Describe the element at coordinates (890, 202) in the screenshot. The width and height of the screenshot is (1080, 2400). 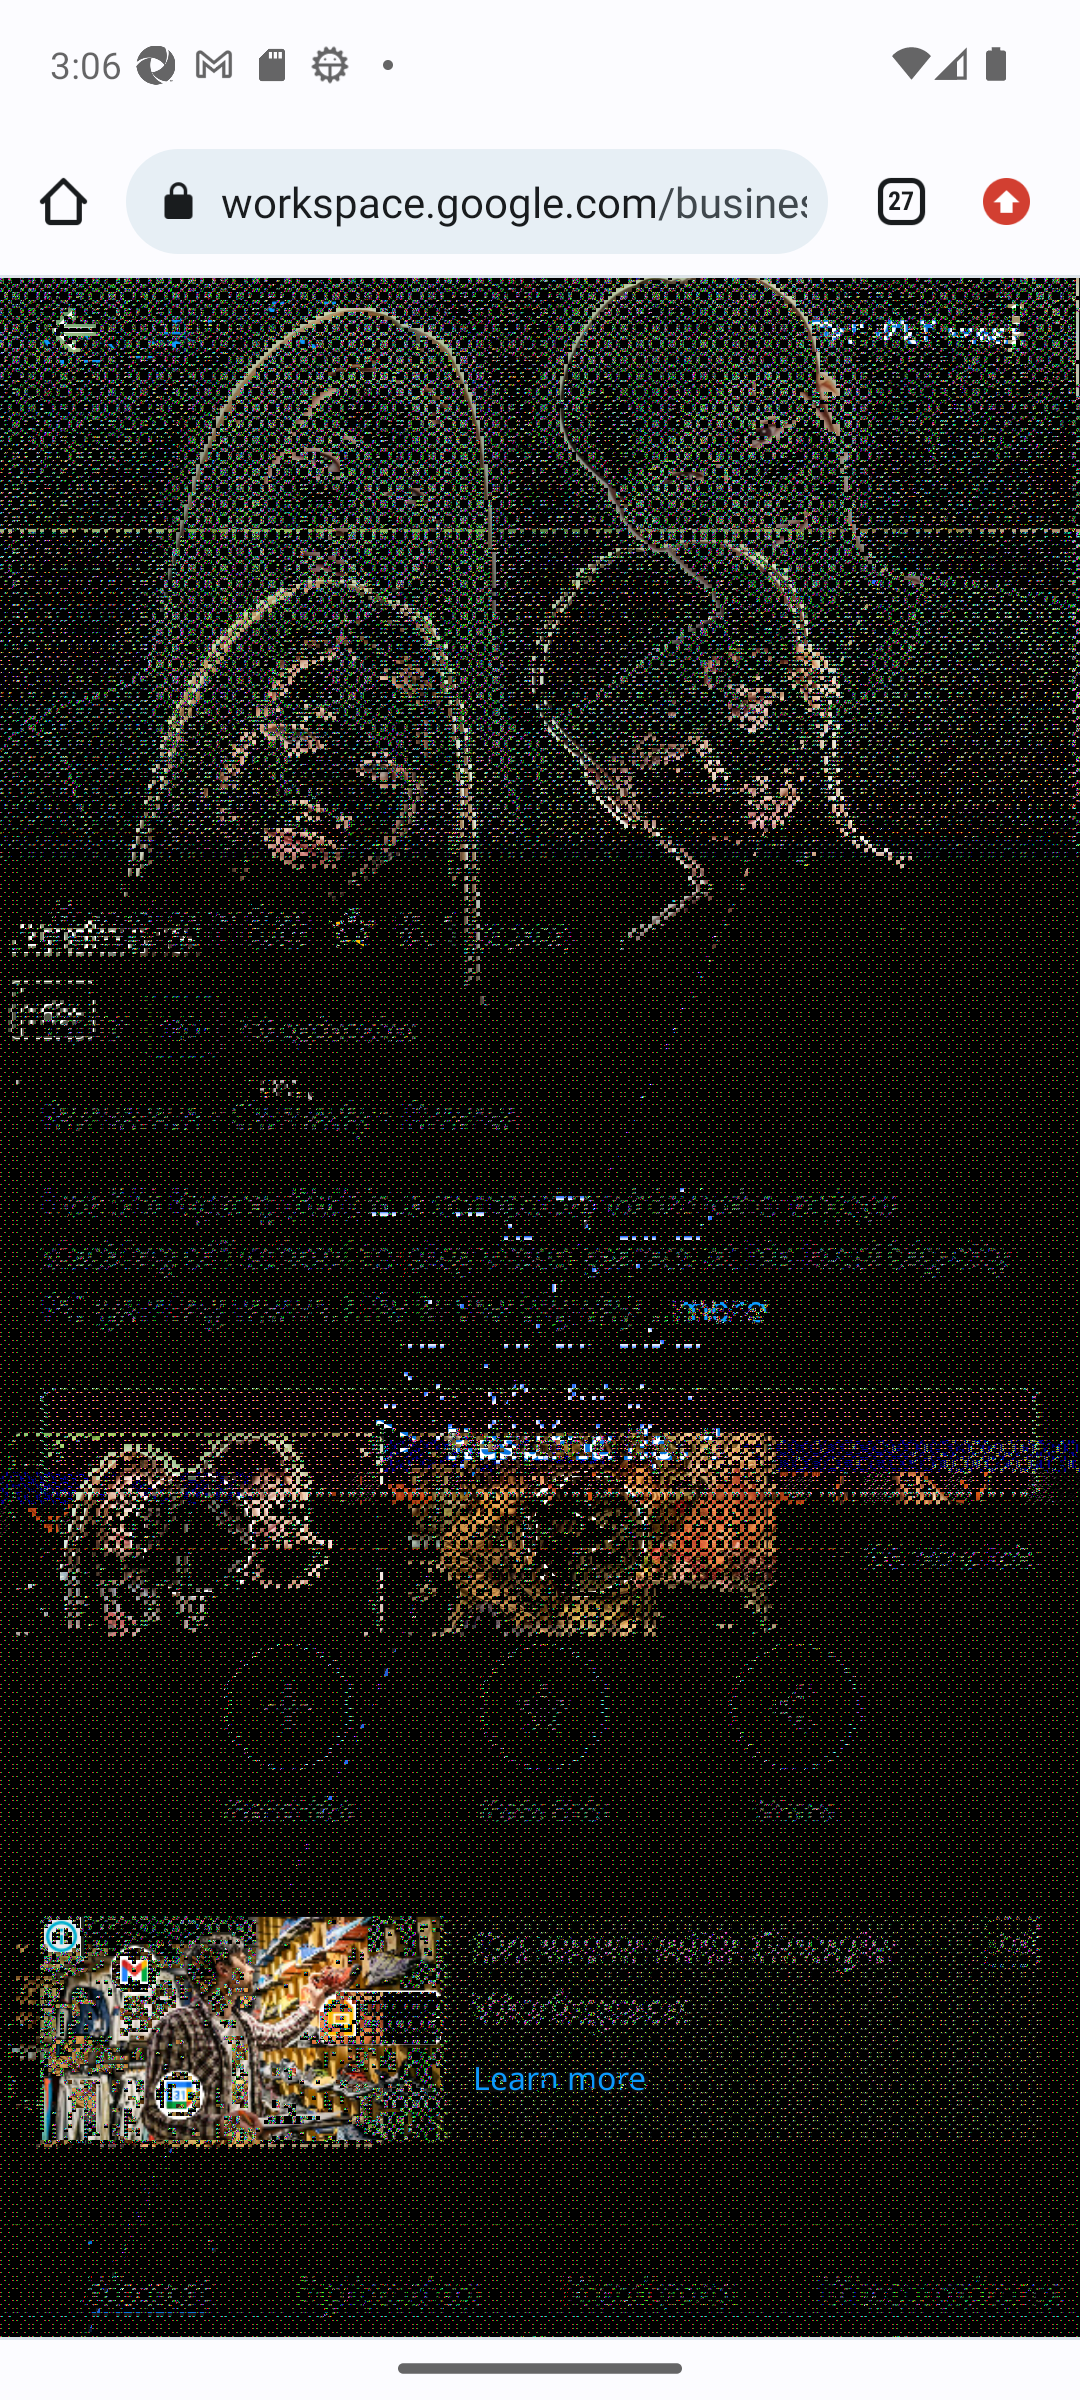
I see `Switch or close tabs` at that location.